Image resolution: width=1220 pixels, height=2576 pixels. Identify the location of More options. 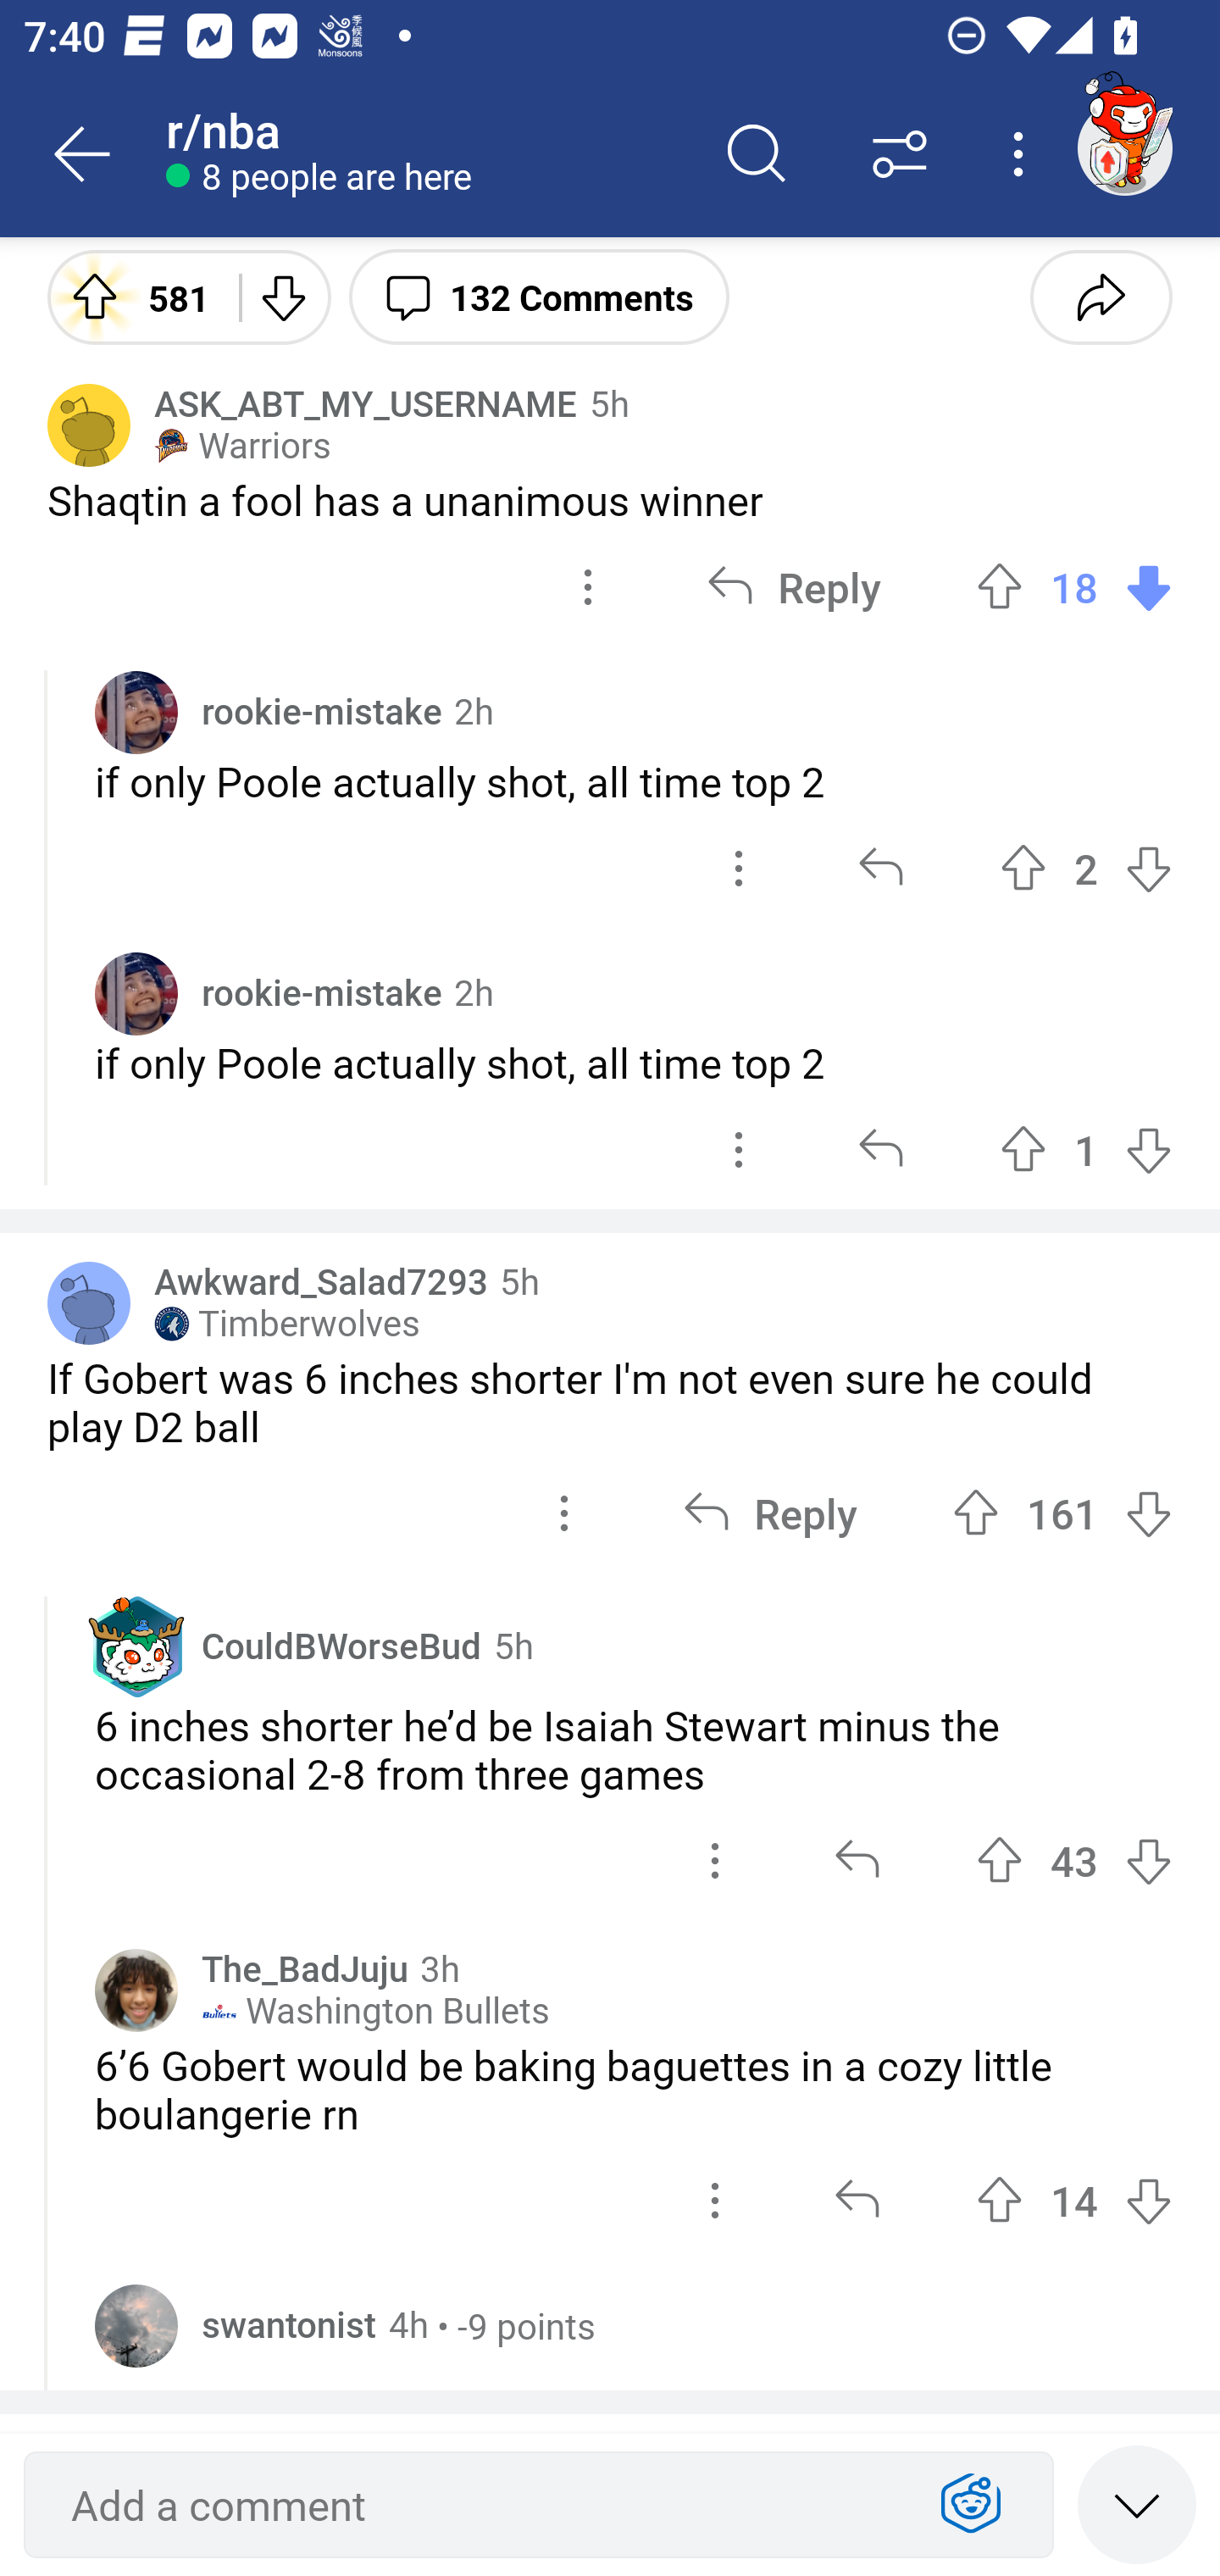
(1023, 154).